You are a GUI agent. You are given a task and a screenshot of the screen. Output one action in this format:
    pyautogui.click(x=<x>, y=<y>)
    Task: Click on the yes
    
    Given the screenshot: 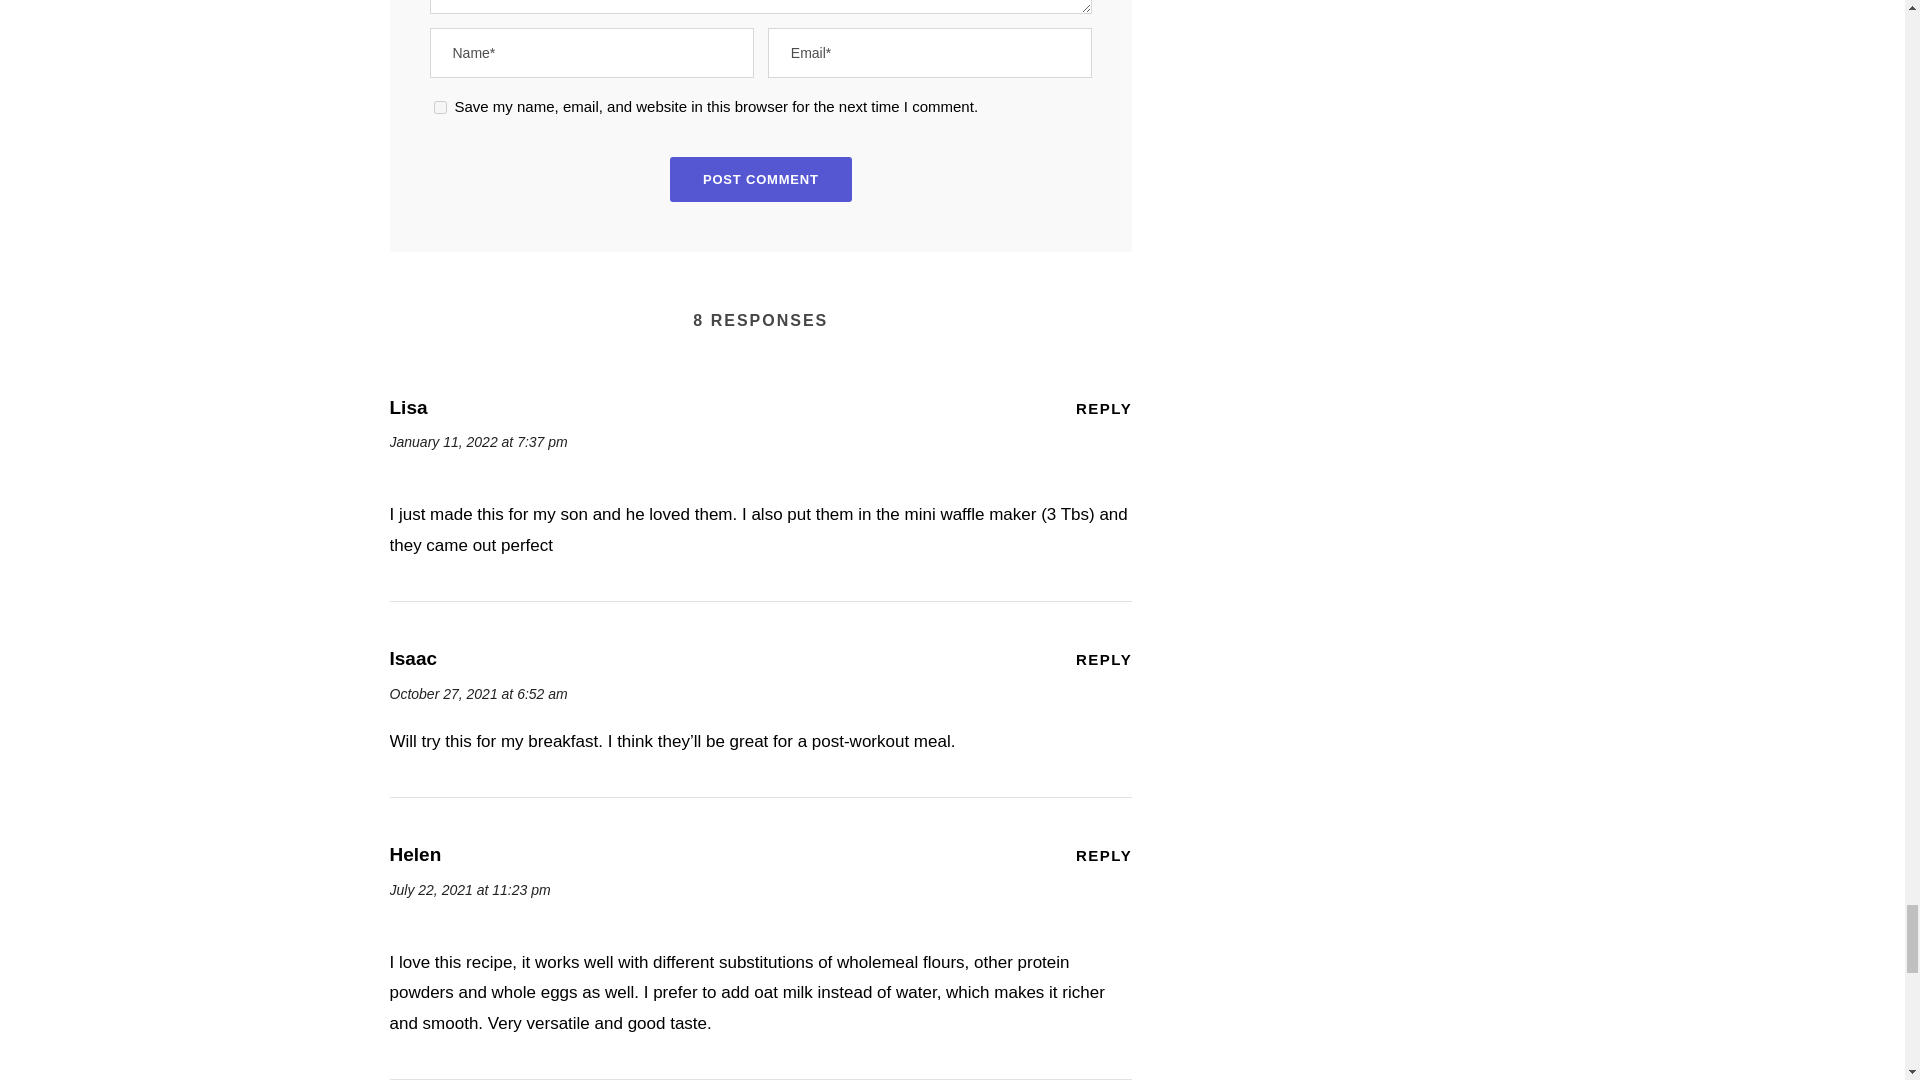 What is the action you would take?
    pyautogui.click(x=440, y=108)
    